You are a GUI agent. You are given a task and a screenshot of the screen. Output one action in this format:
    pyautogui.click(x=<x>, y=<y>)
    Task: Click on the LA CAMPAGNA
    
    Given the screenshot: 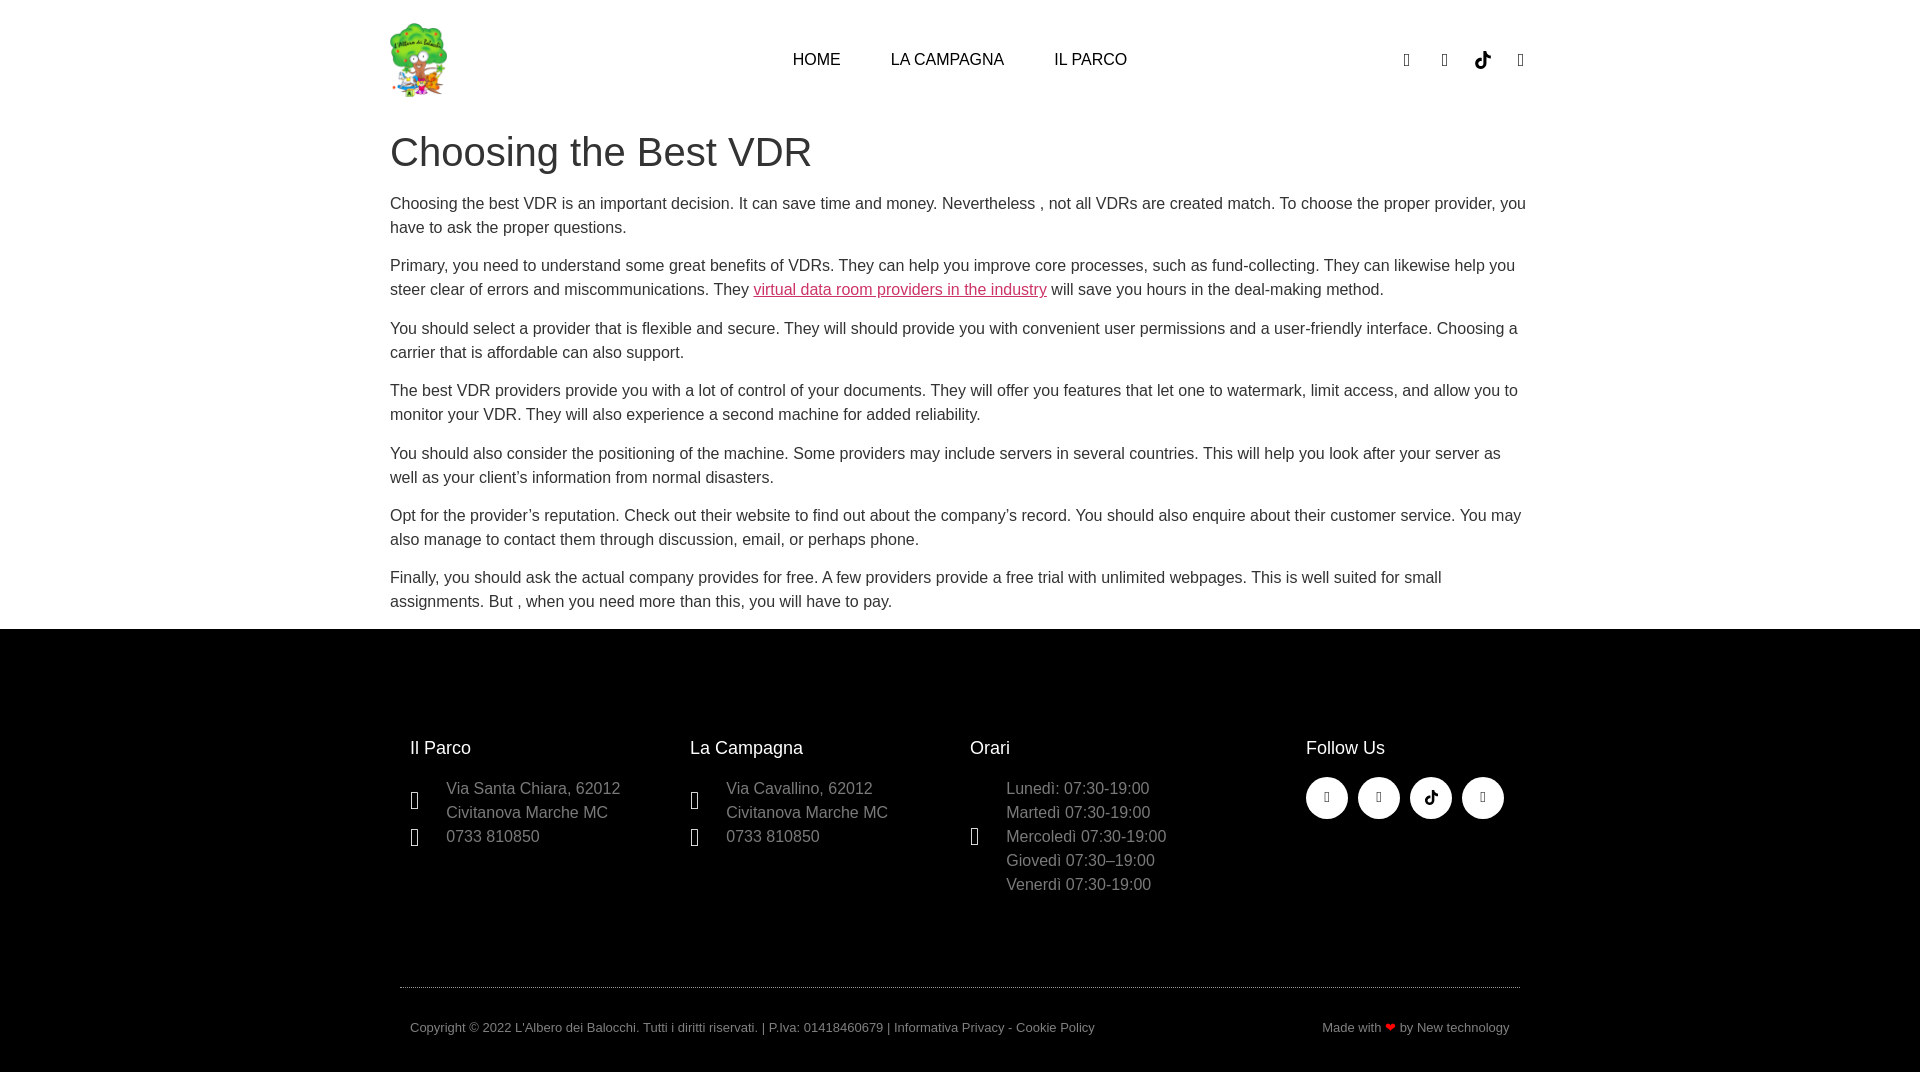 What is the action you would take?
    pyautogui.click(x=947, y=60)
    